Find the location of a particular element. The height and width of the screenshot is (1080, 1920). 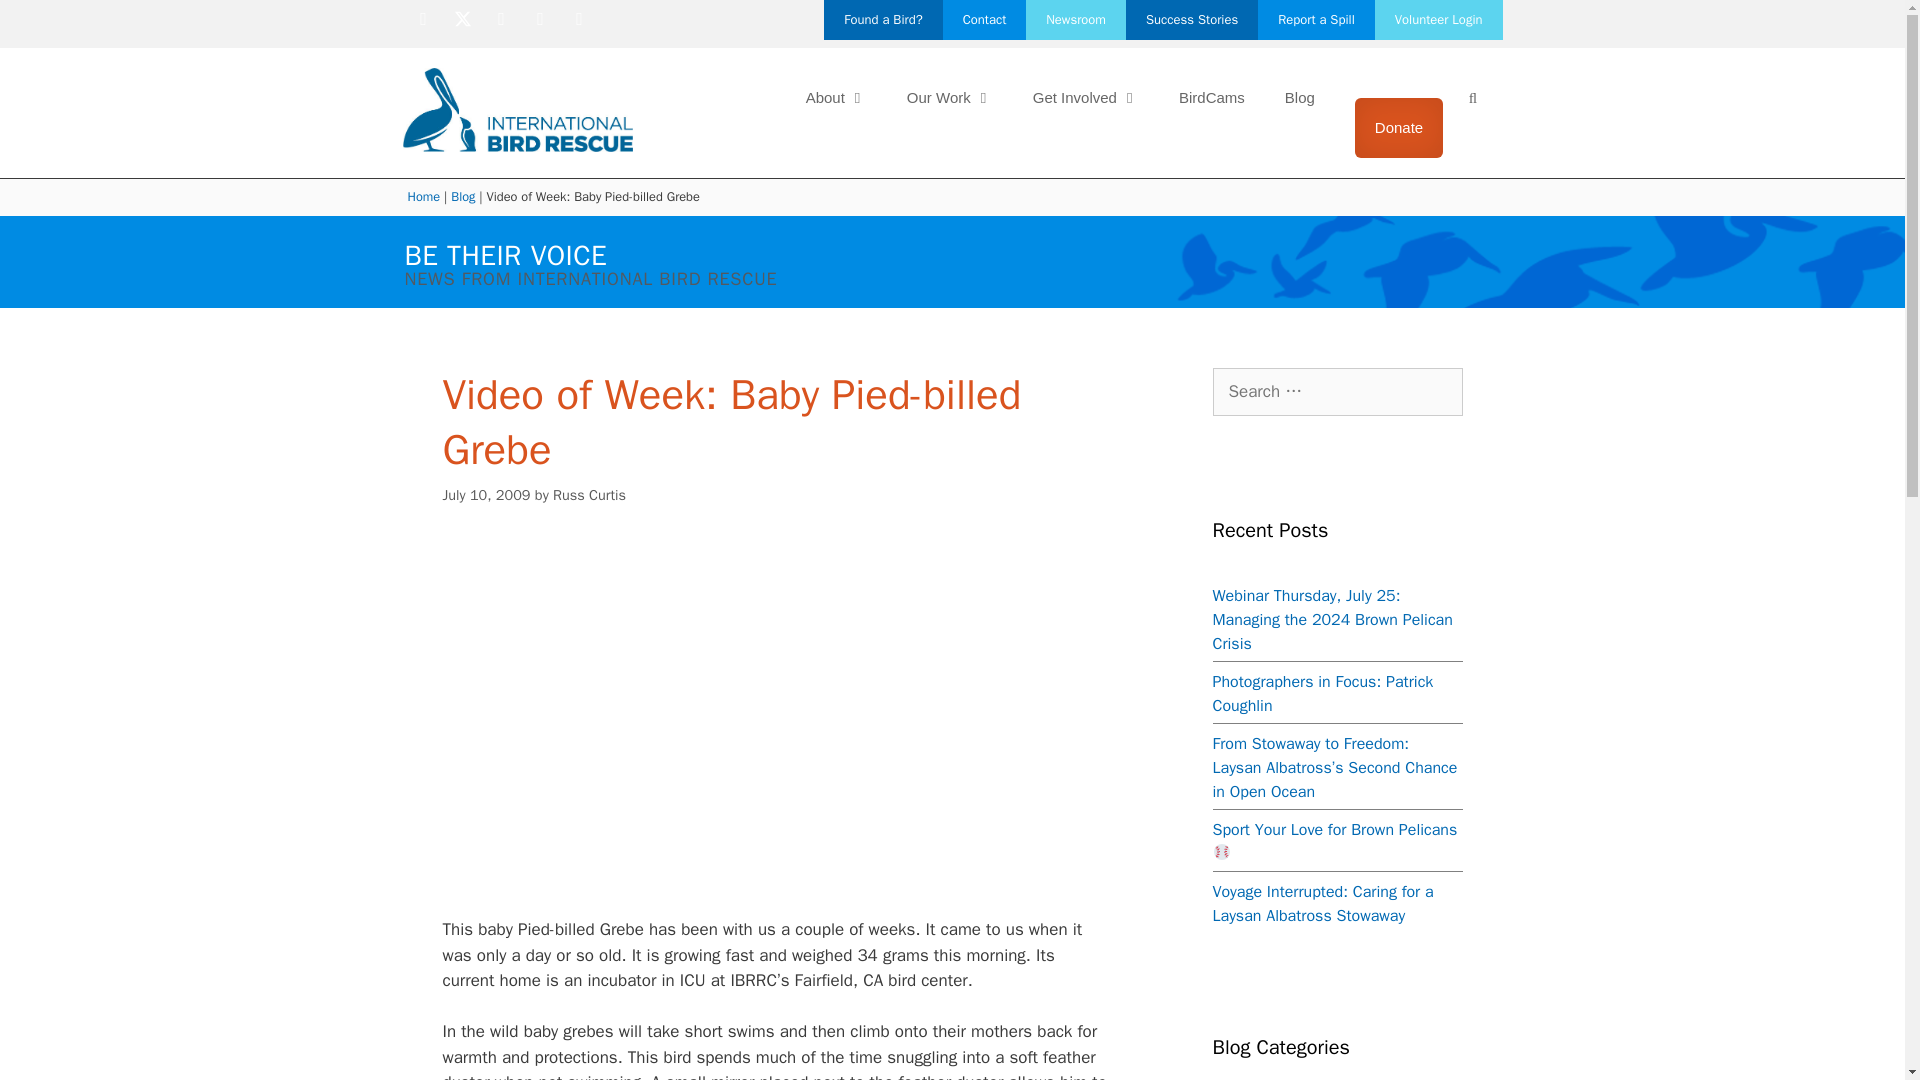

View all posts by Russ Curtis is located at coordinates (588, 495).